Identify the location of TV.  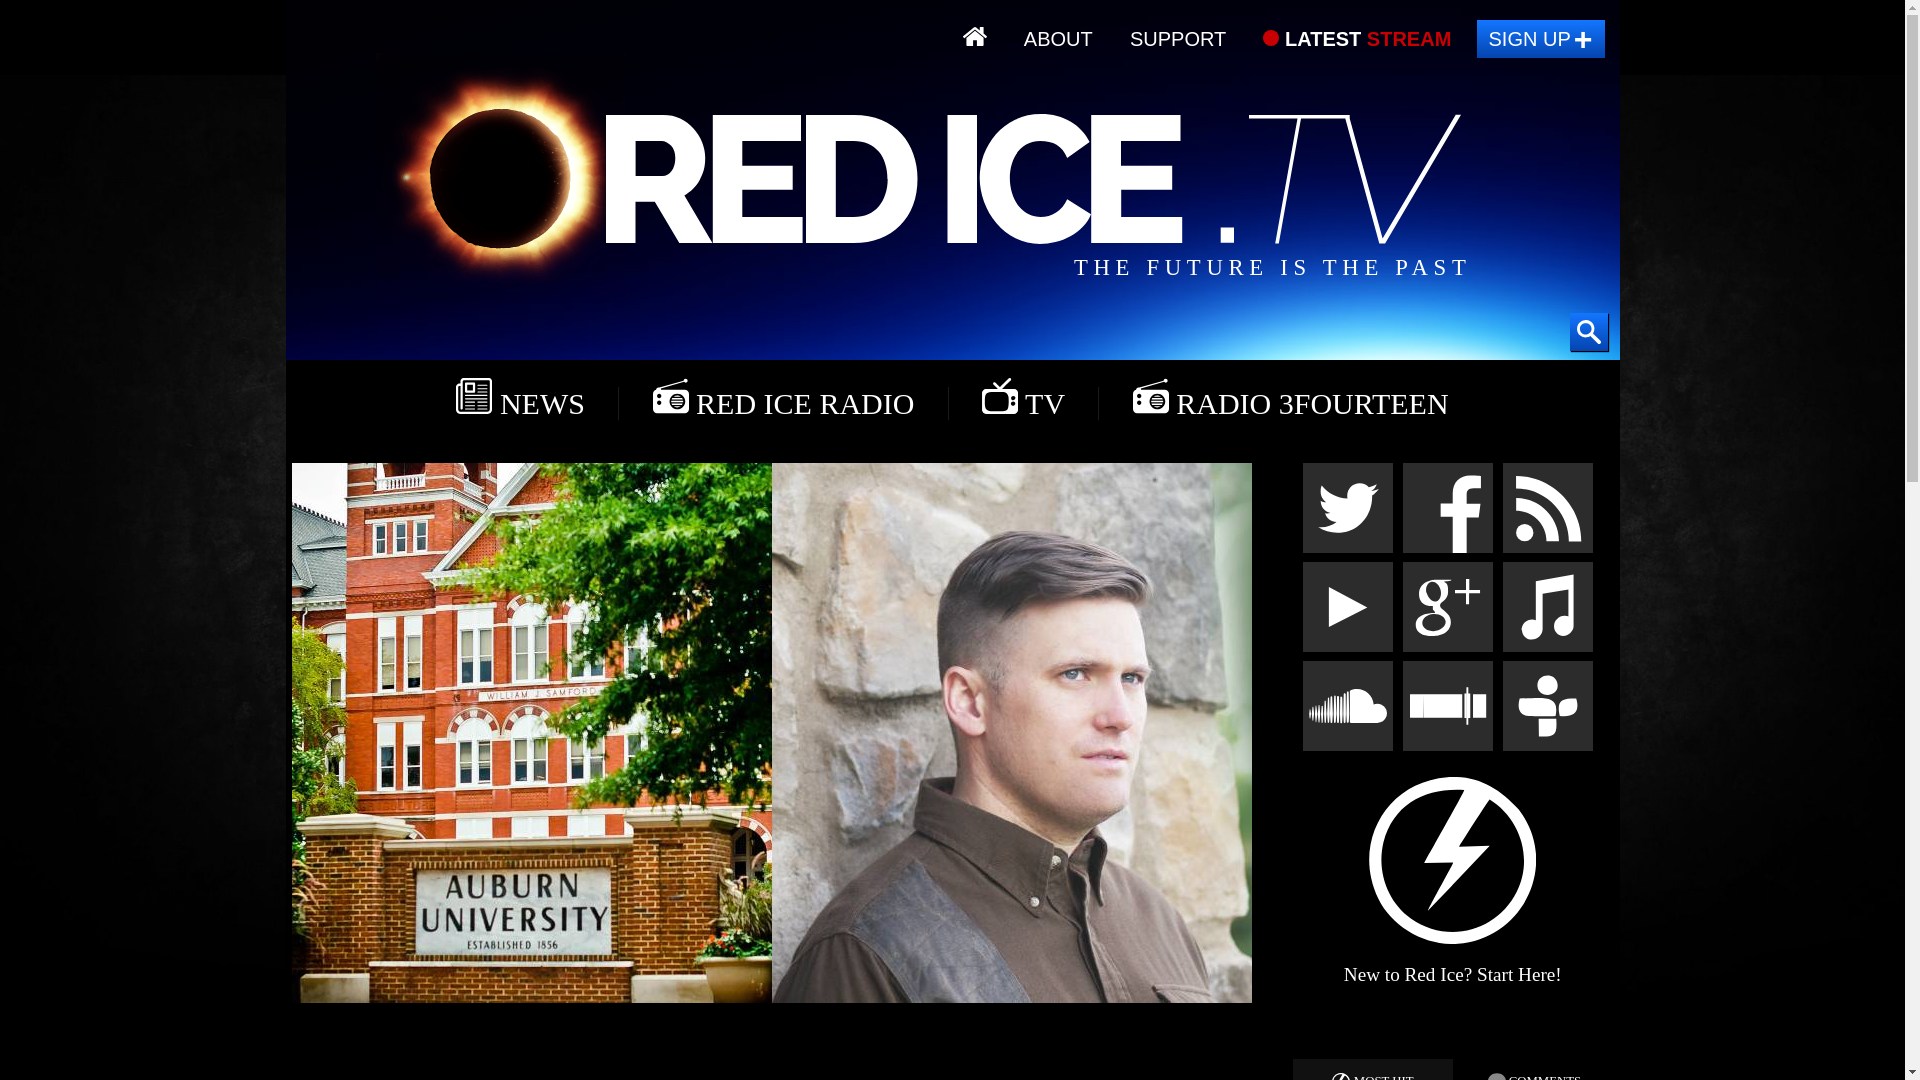
(1023, 398).